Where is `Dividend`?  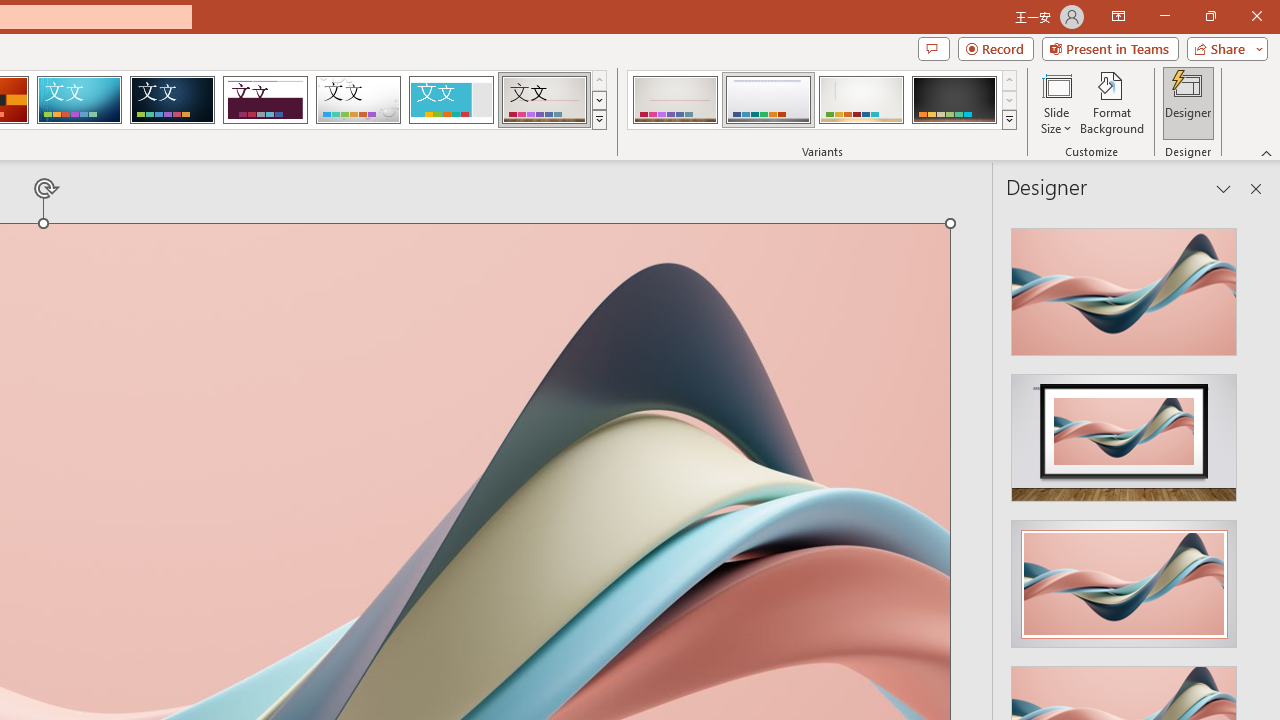
Dividend is located at coordinates (265, 100).